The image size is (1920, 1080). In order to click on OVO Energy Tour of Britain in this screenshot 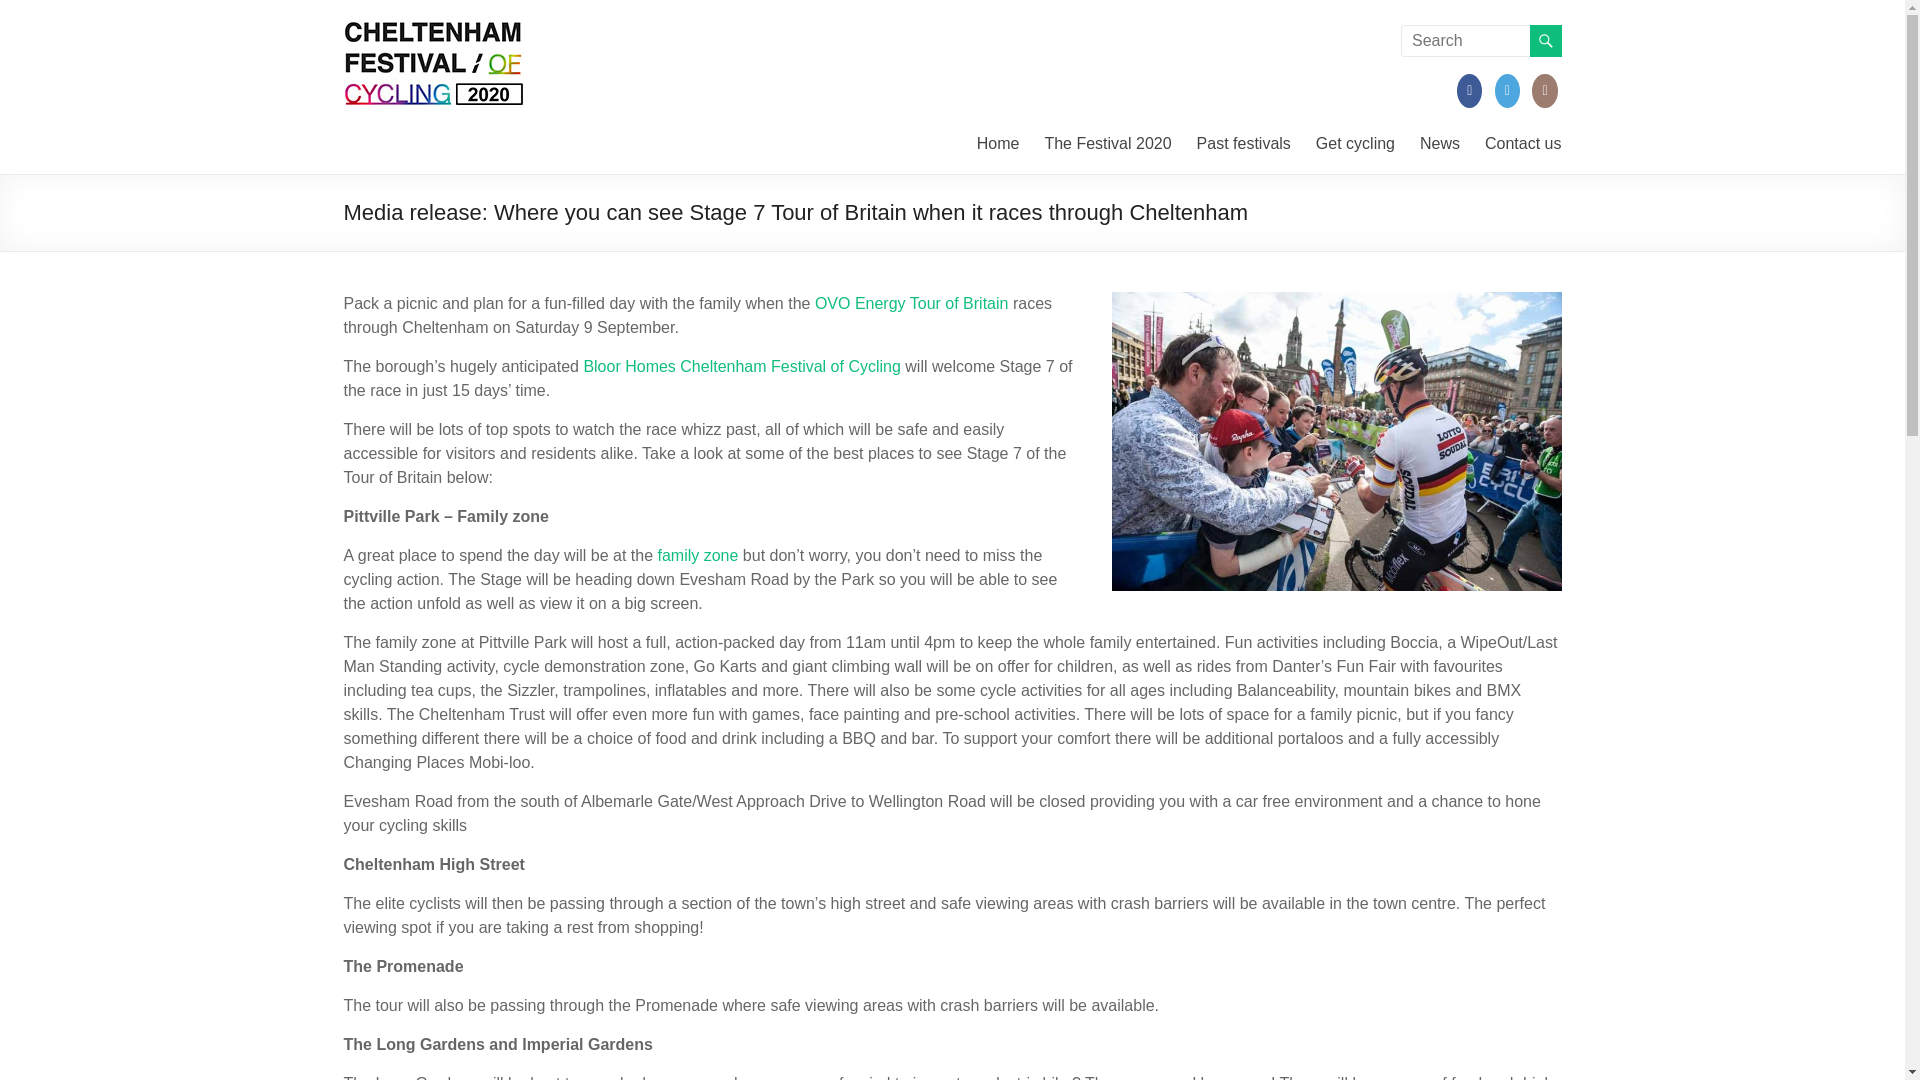, I will do `click(912, 303)`.